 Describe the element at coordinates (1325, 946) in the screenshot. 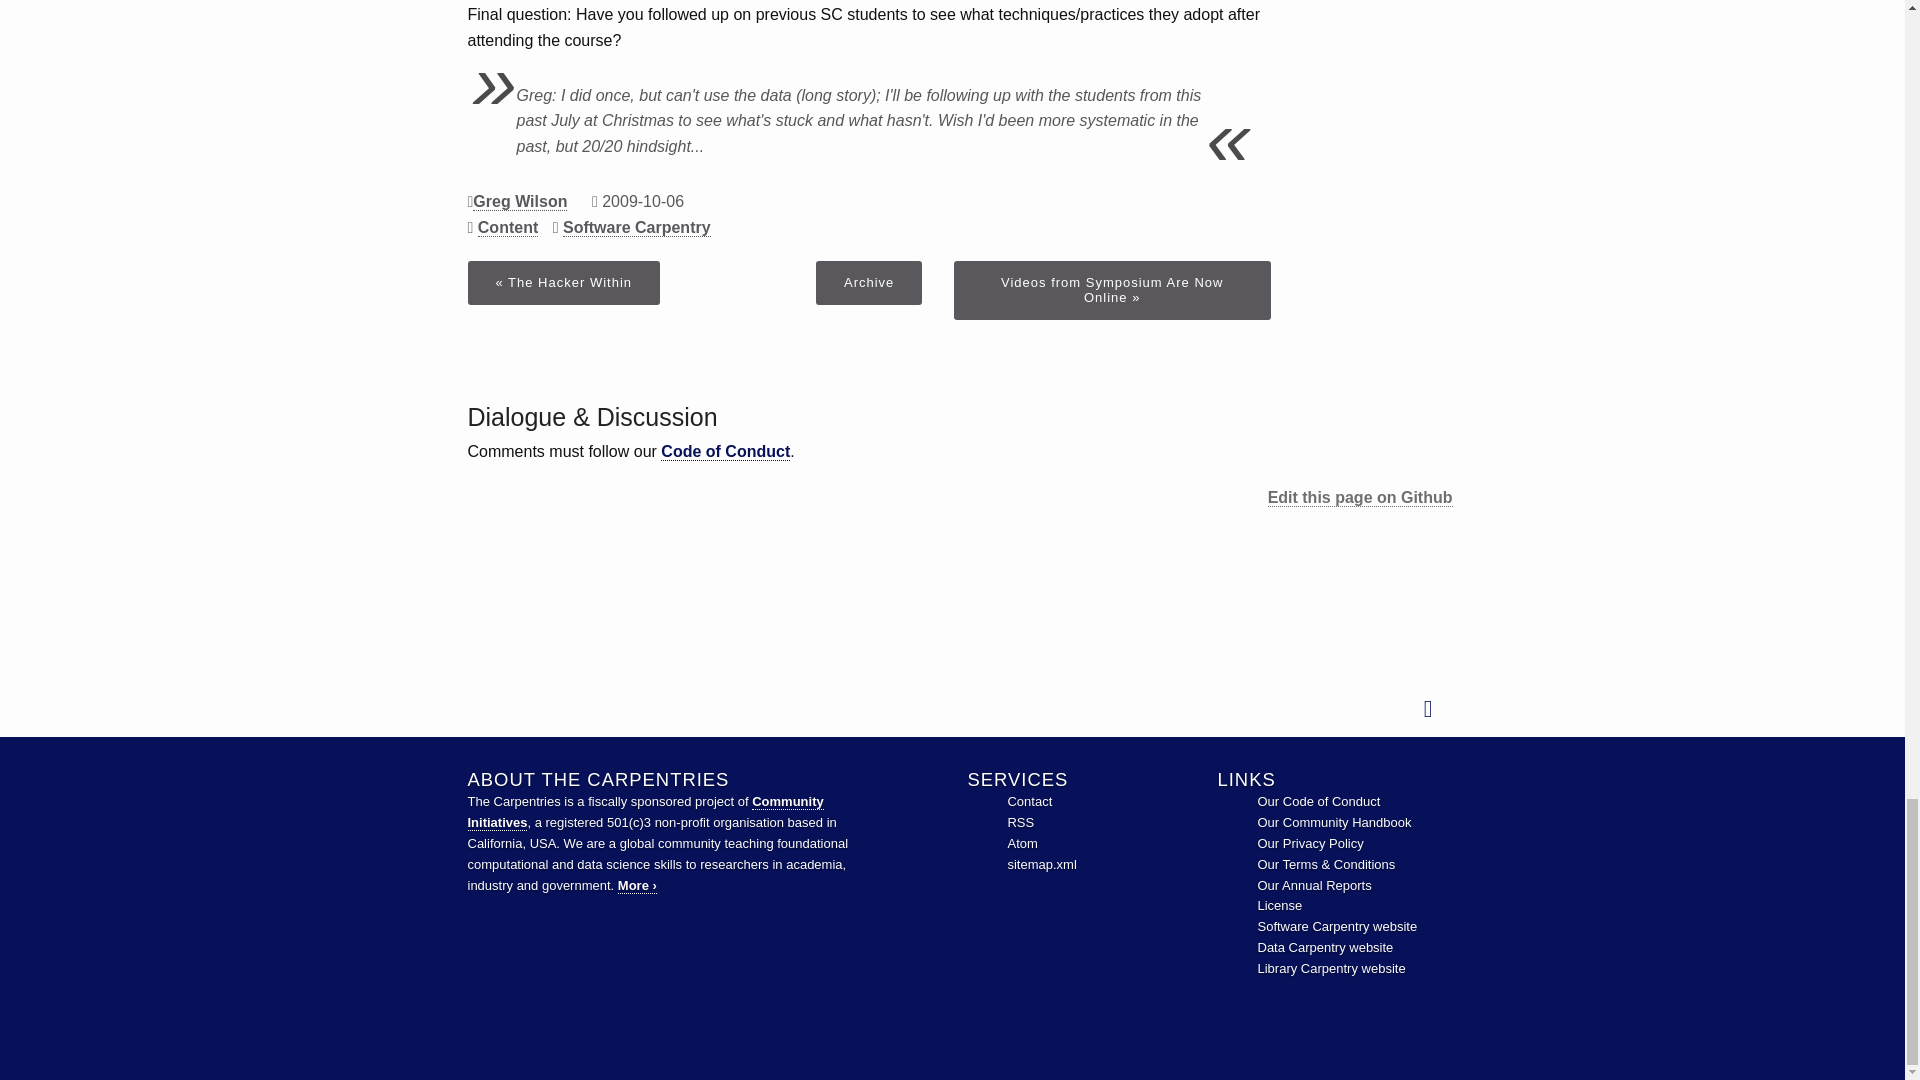

I see `Data Carpentry` at that location.